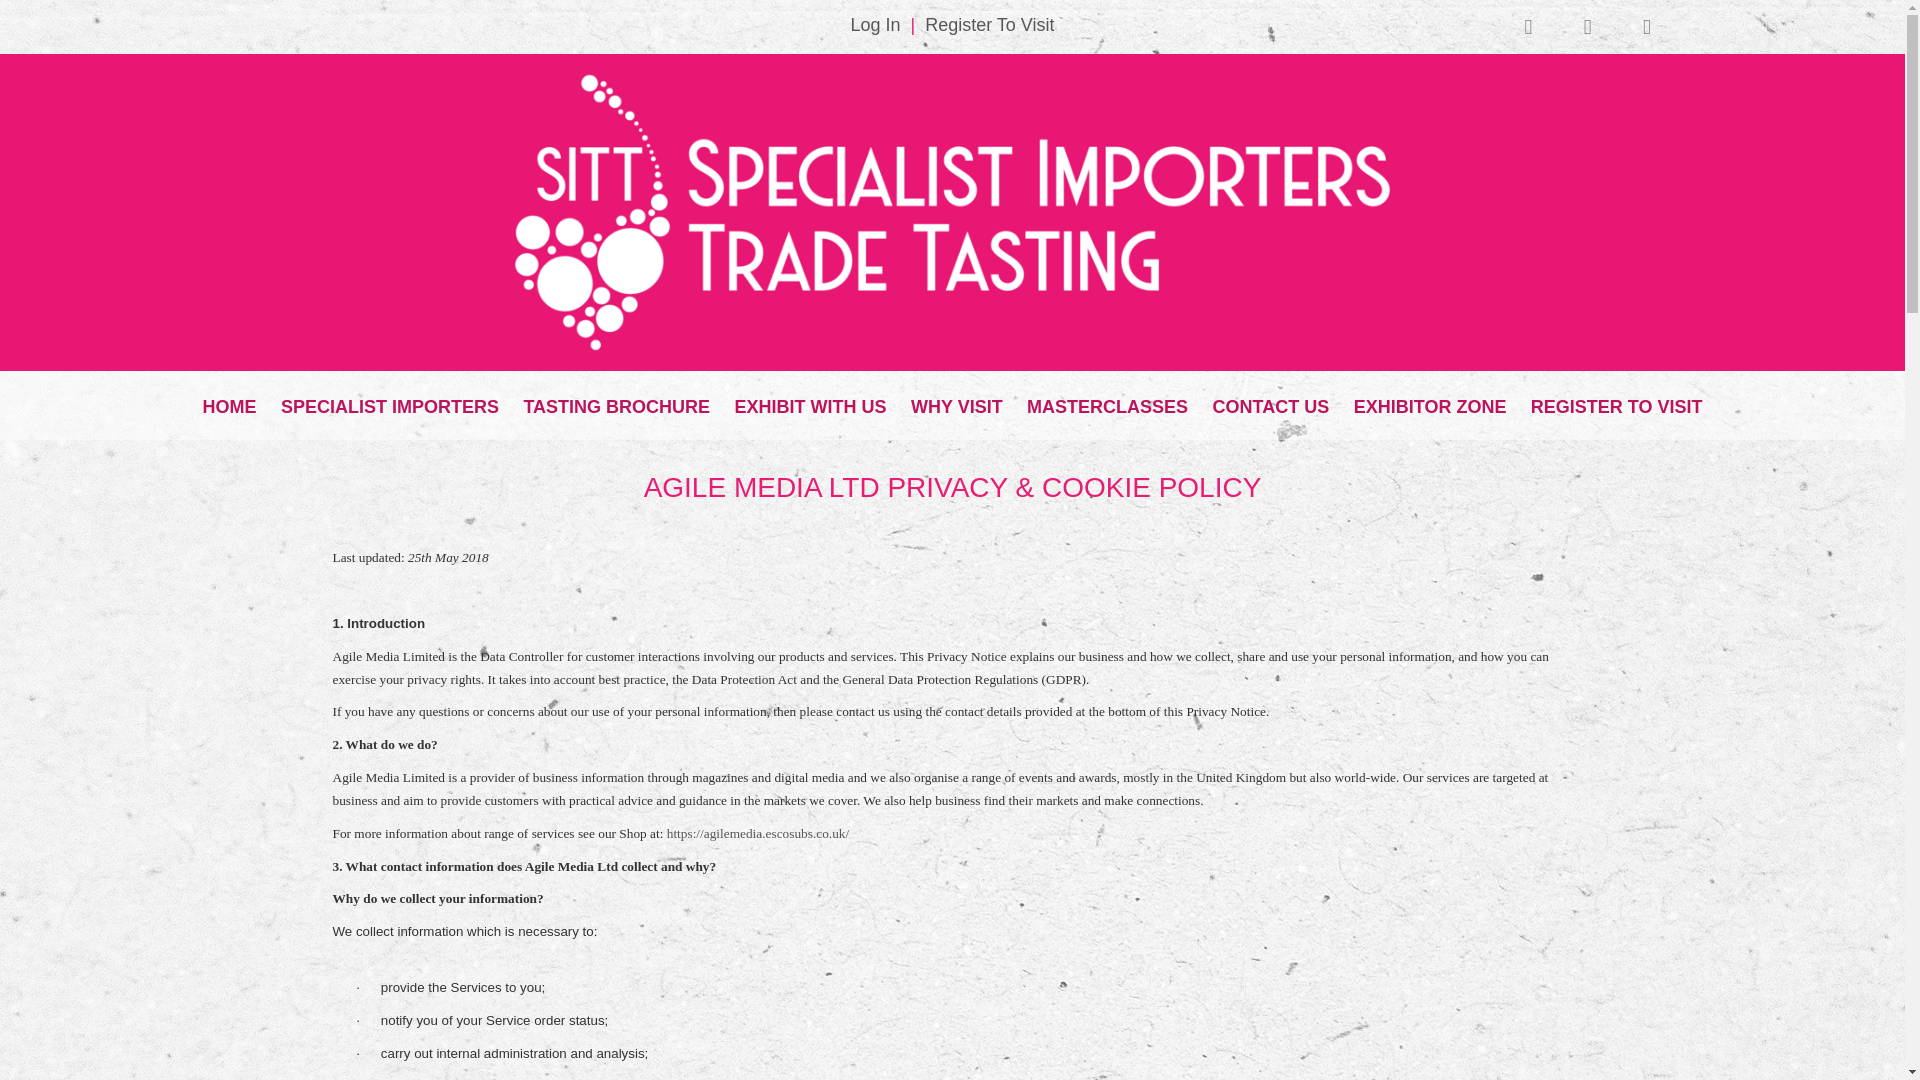  What do you see at coordinates (1272, 401) in the screenshot?
I see `CONTACT US` at bounding box center [1272, 401].